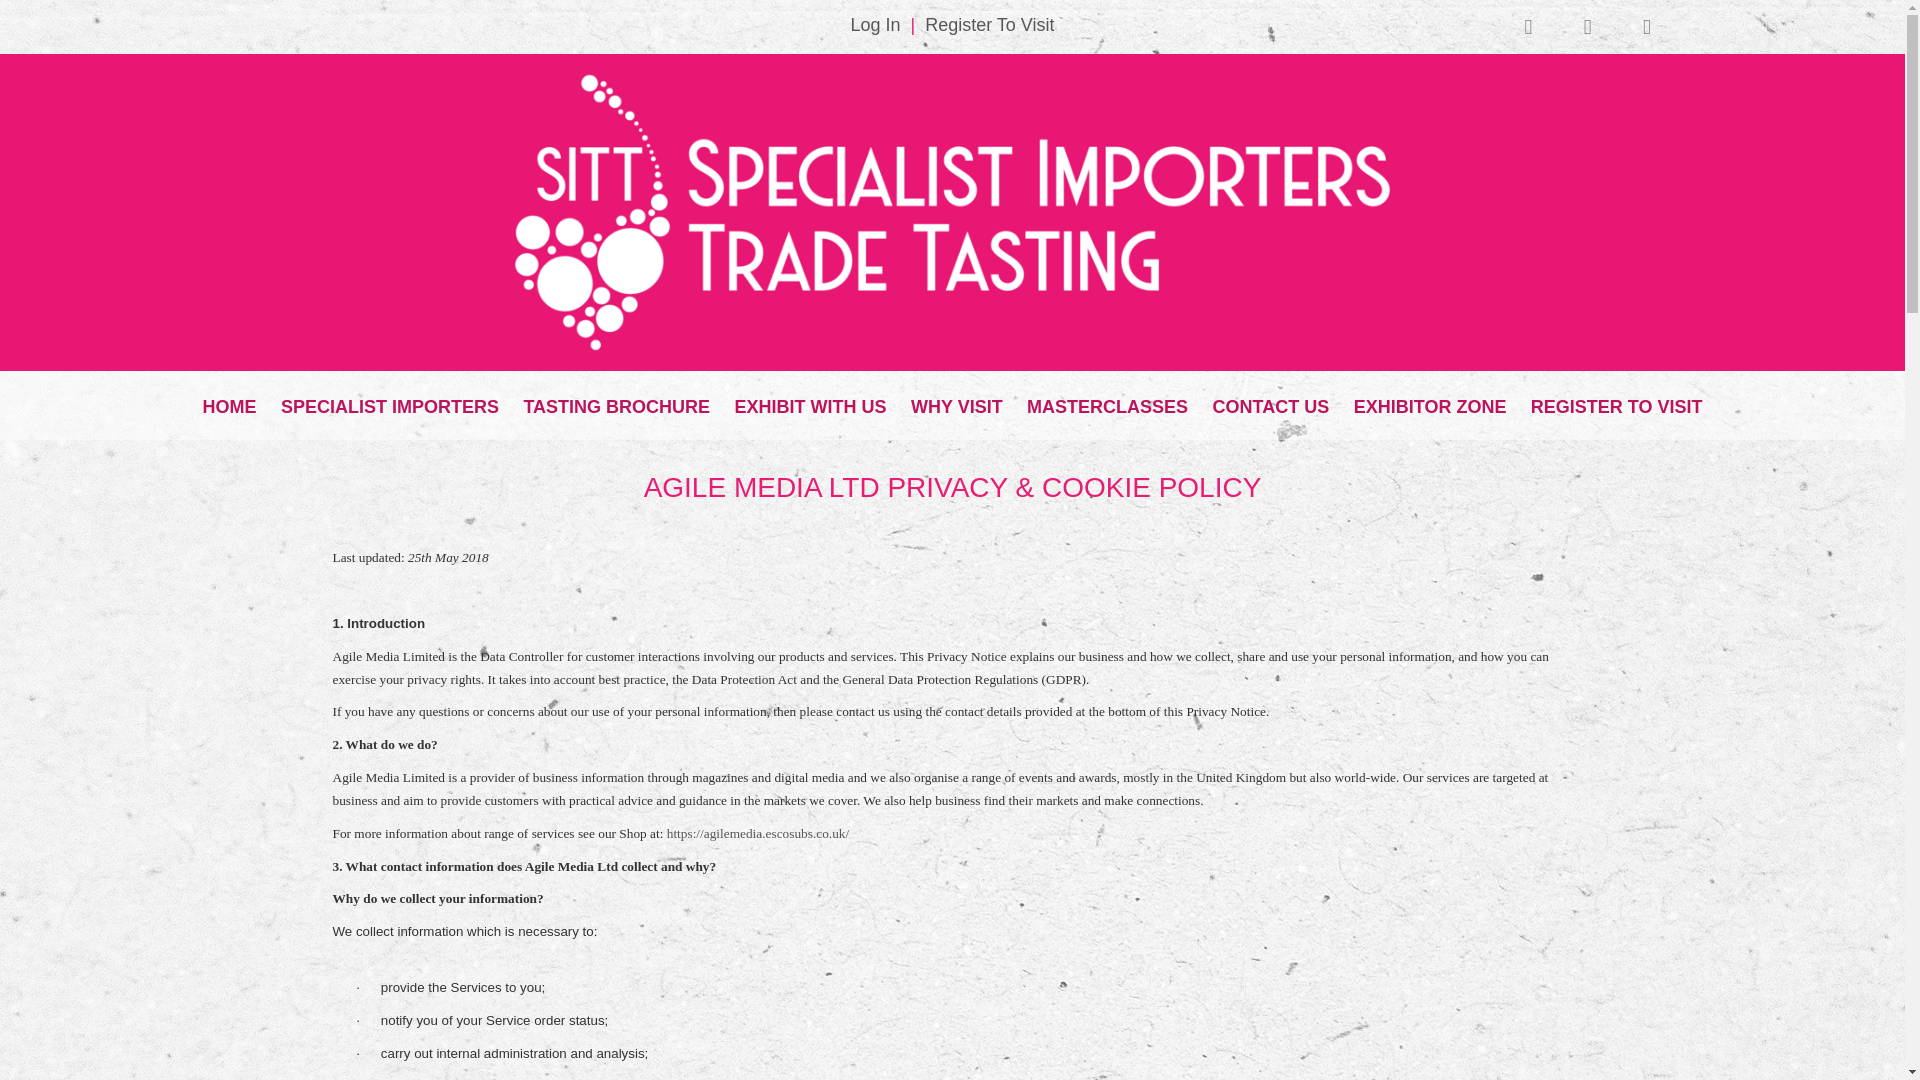  What do you see at coordinates (1272, 401) in the screenshot?
I see `CONTACT US` at bounding box center [1272, 401].